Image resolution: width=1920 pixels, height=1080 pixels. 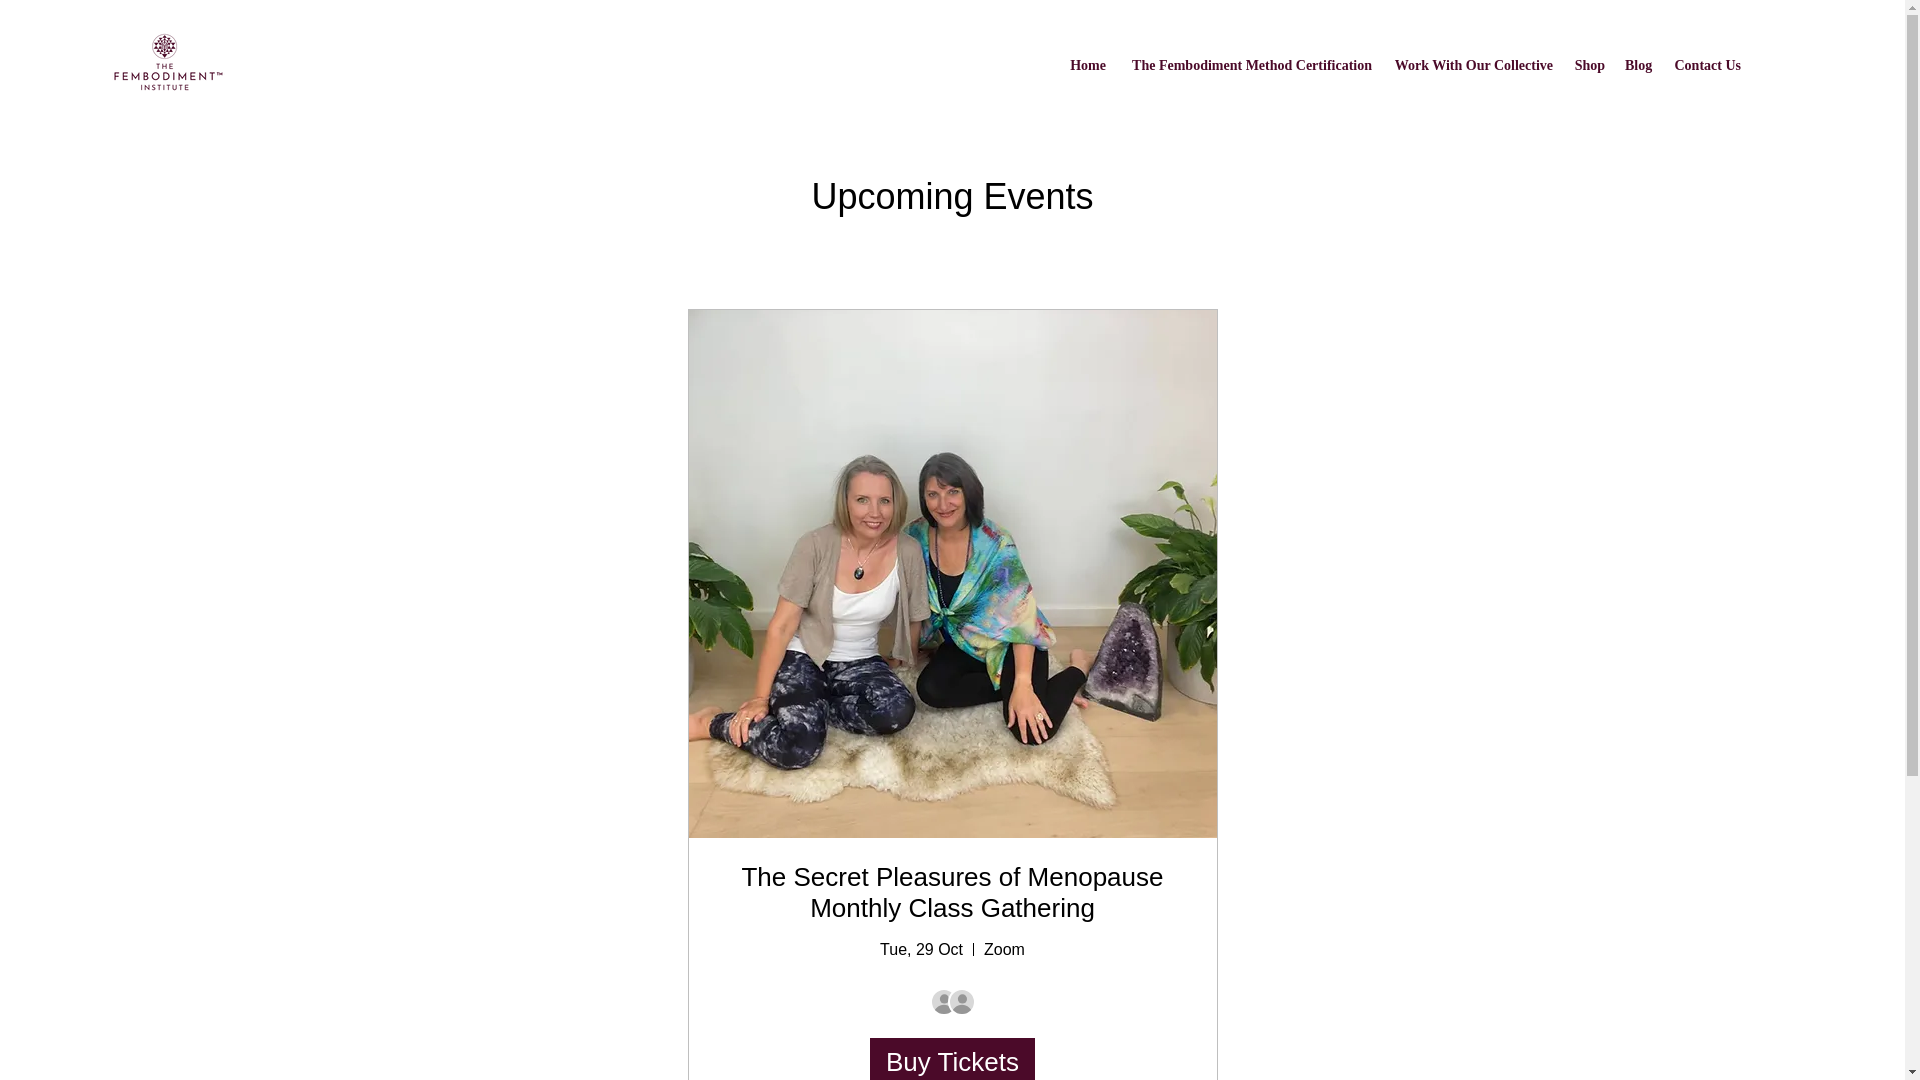 What do you see at coordinates (1588, 66) in the screenshot?
I see `Shop` at bounding box center [1588, 66].